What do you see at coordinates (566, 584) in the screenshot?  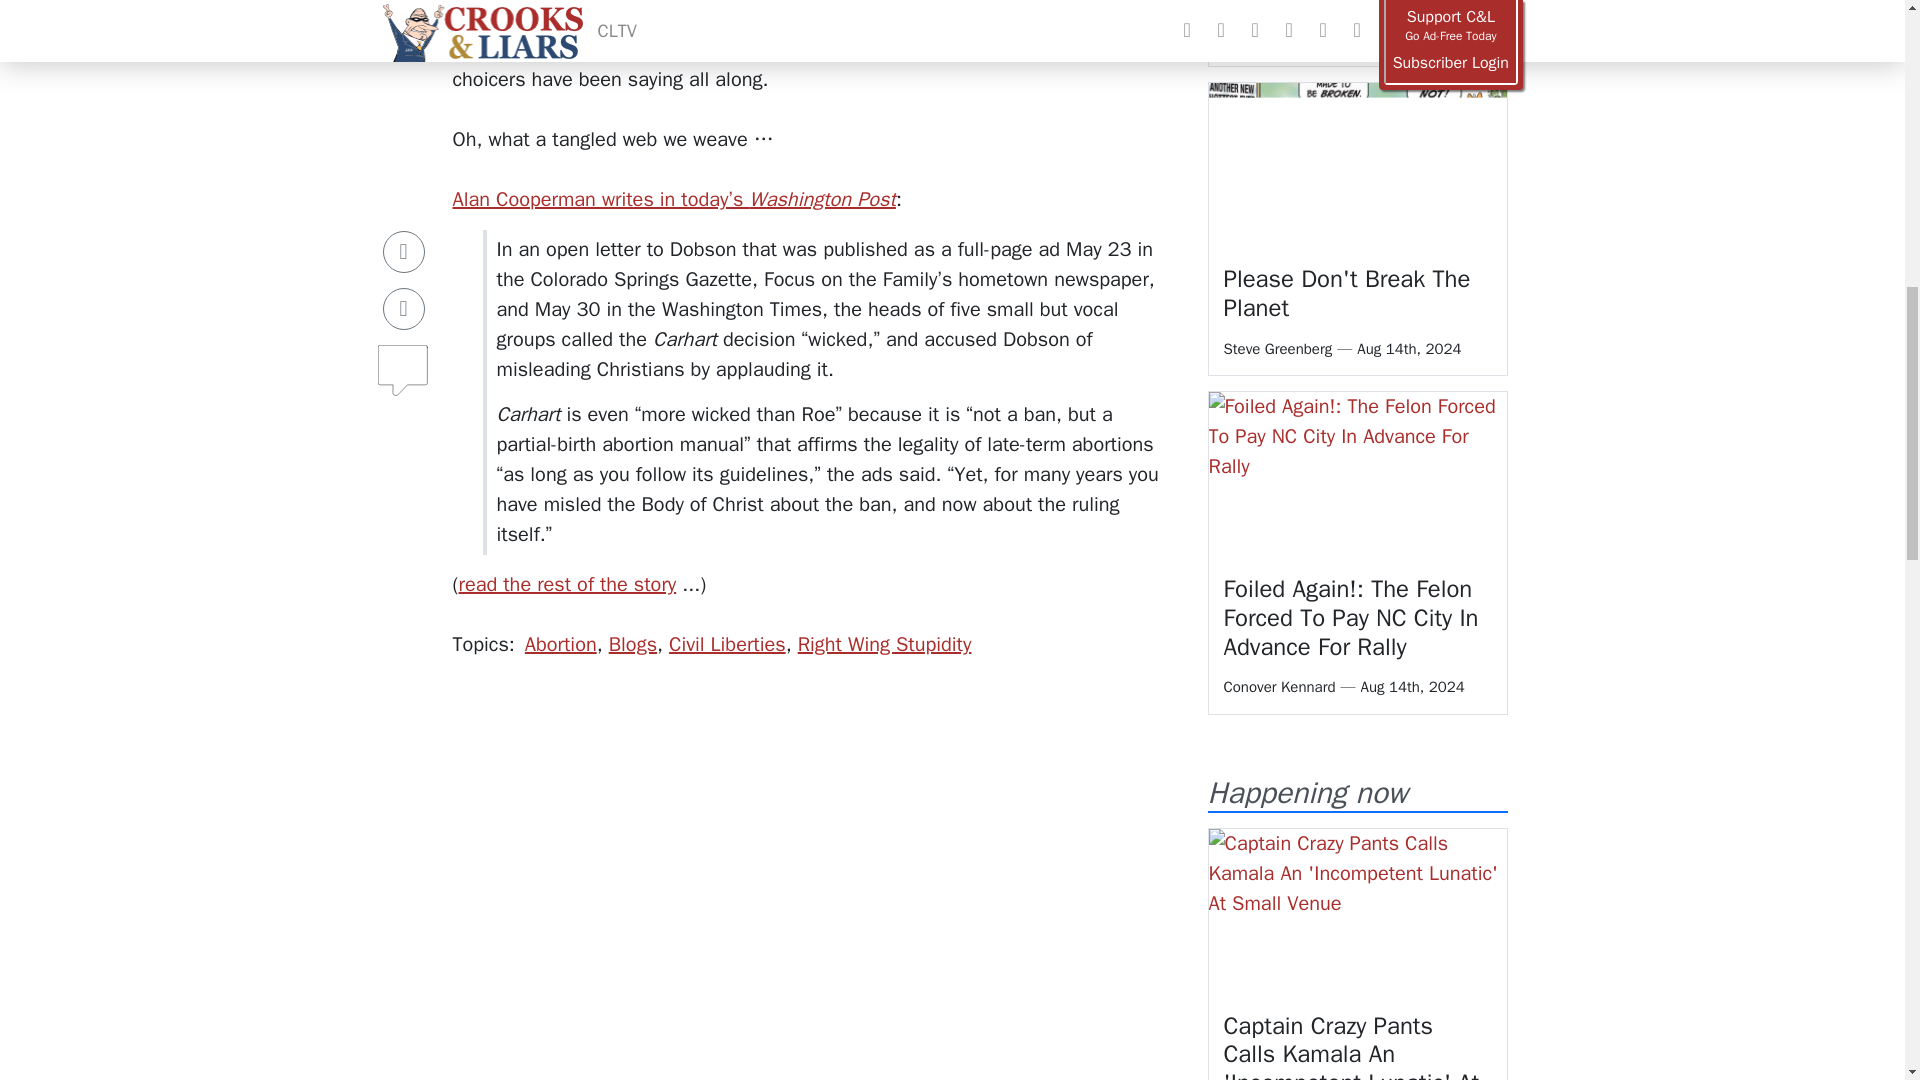 I see `read the rest of the story` at bounding box center [566, 584].